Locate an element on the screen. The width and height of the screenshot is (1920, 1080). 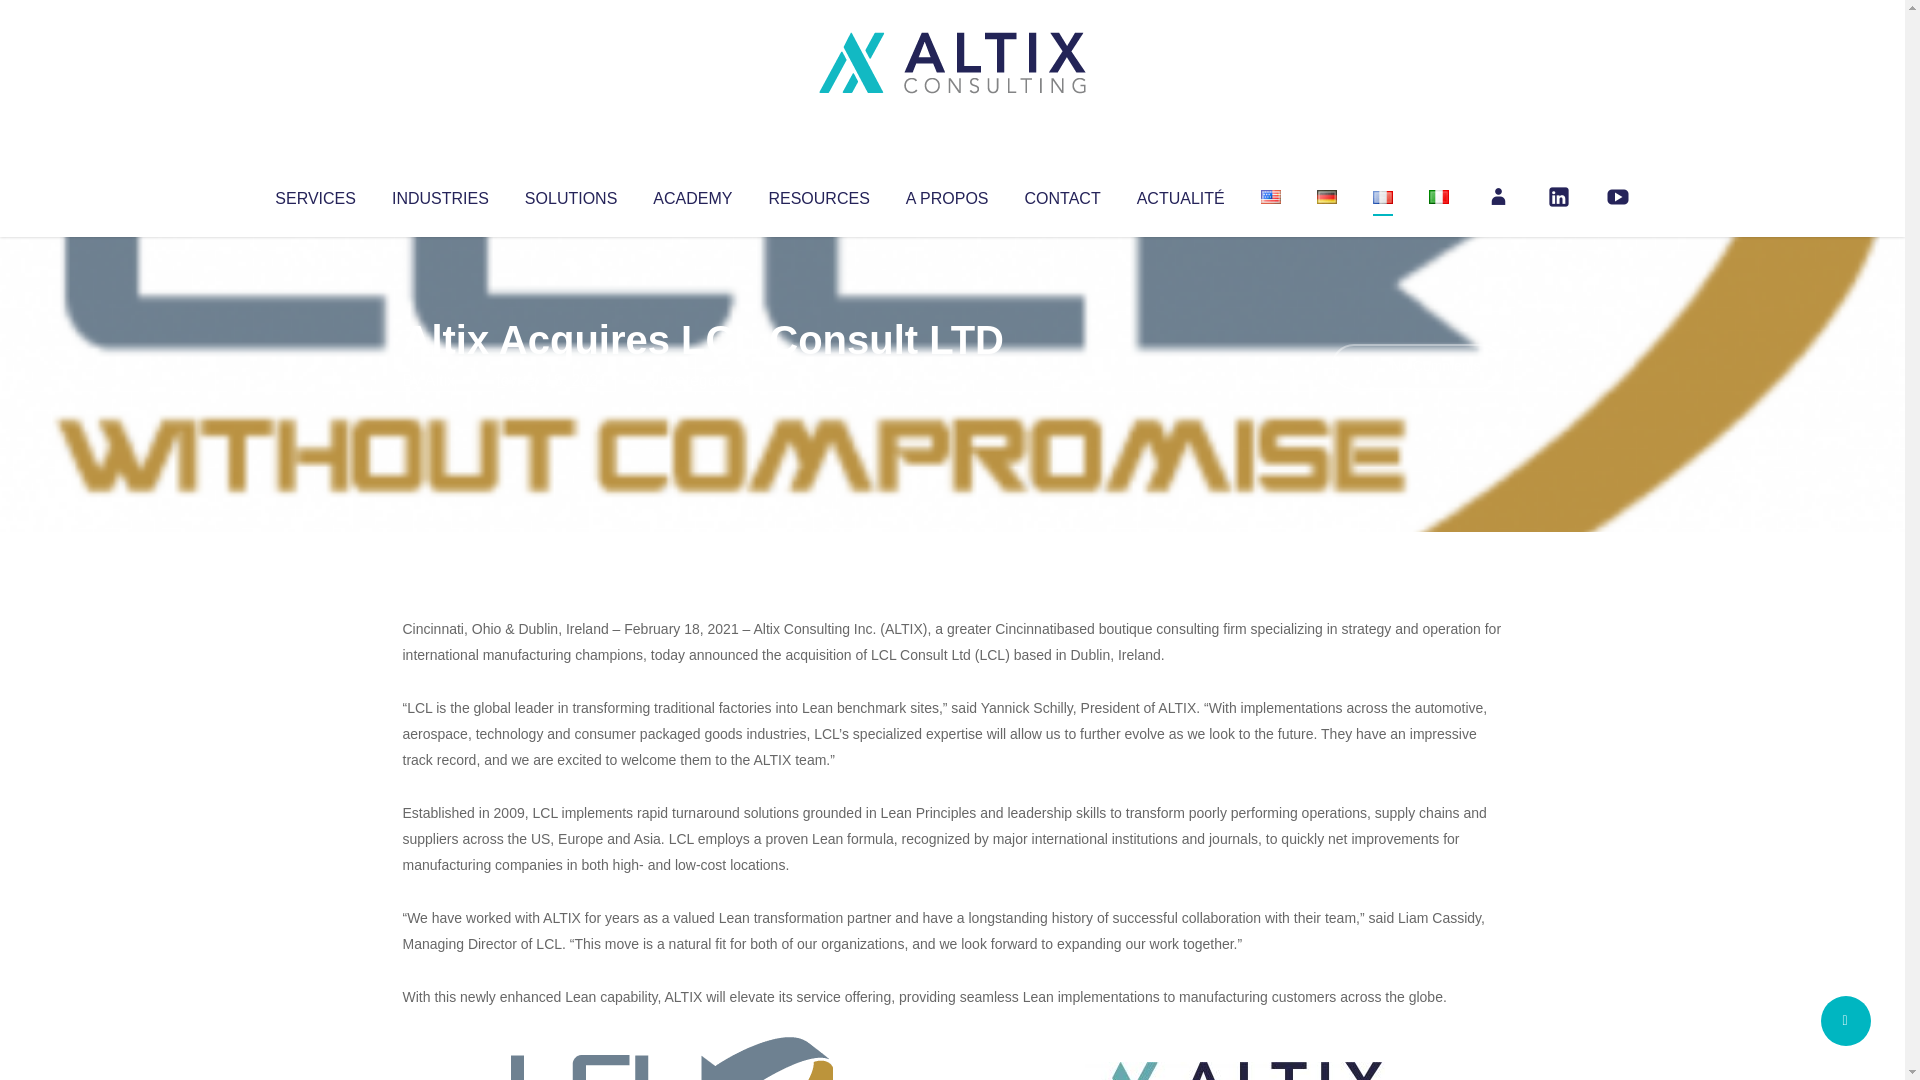
A PROPOS is located at coordinates (947, 194).